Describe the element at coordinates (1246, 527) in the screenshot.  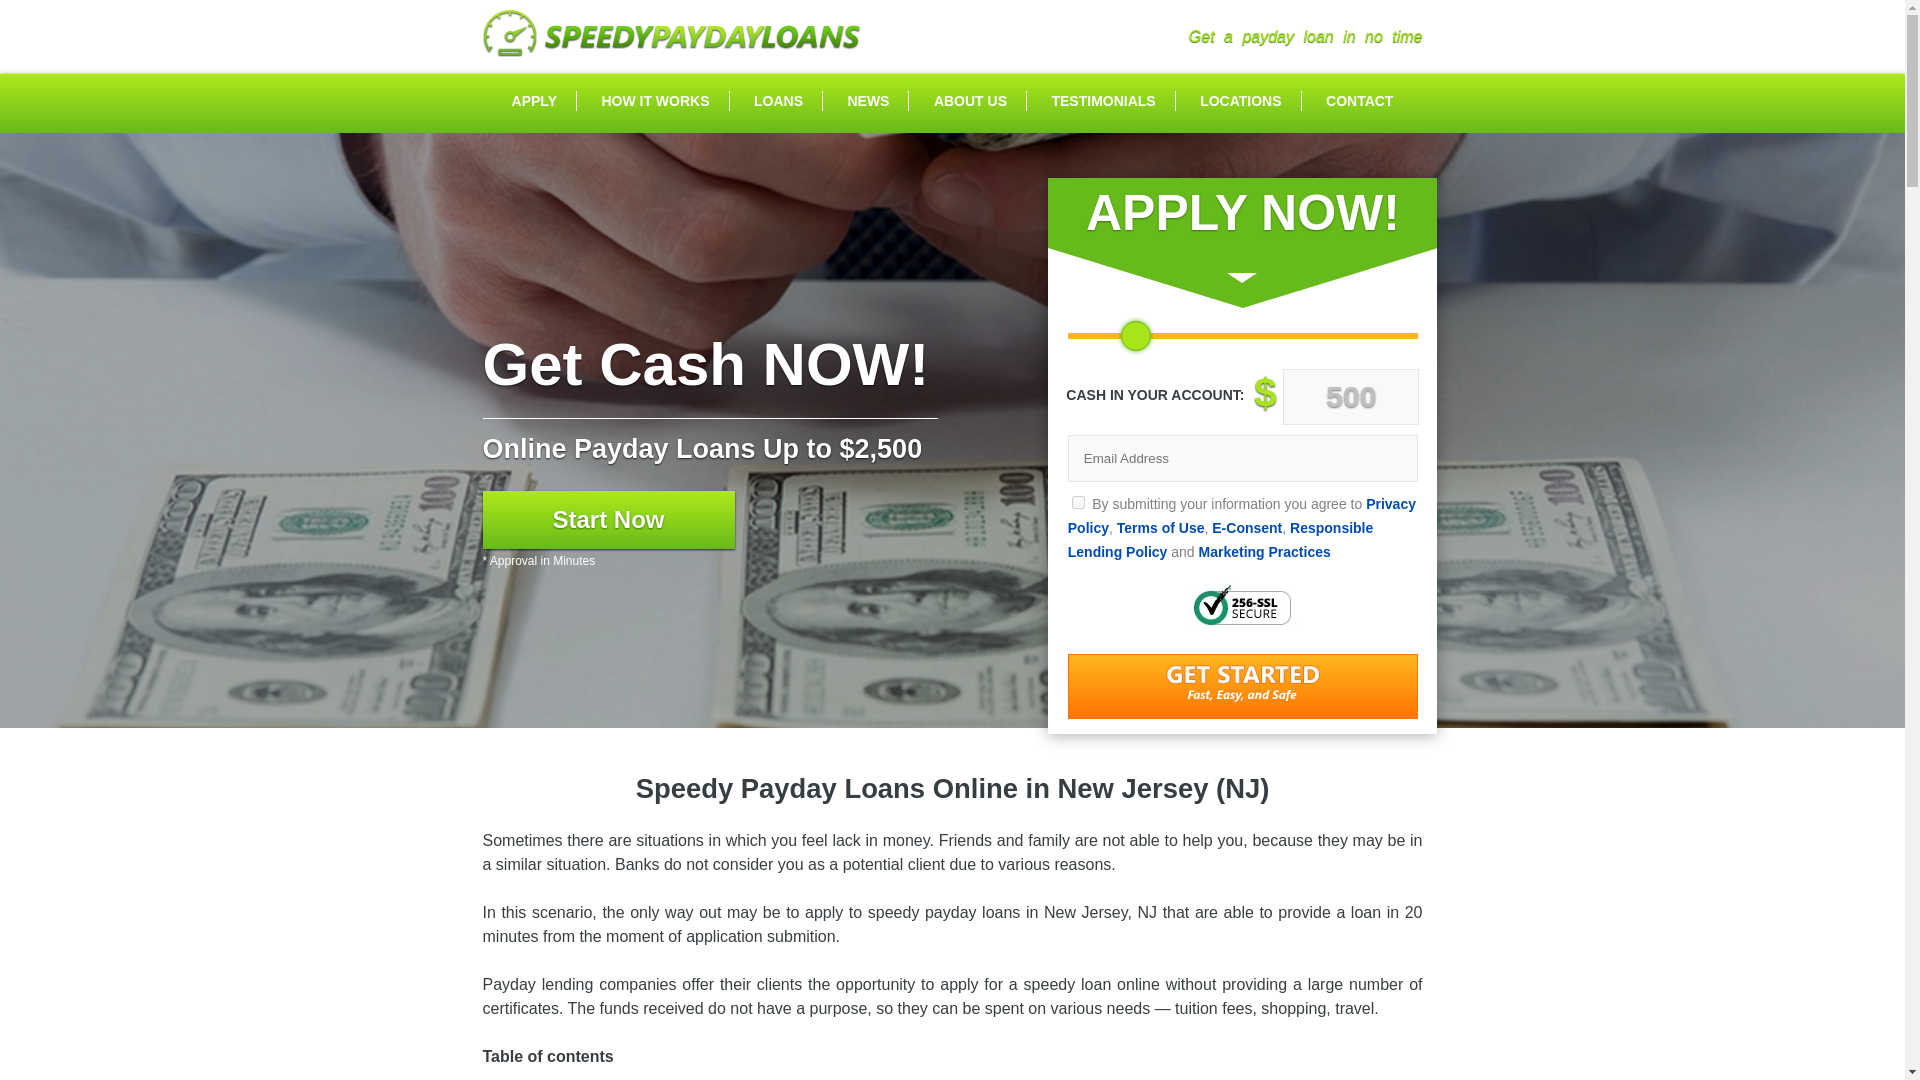
I see `E-Consent` at that location.